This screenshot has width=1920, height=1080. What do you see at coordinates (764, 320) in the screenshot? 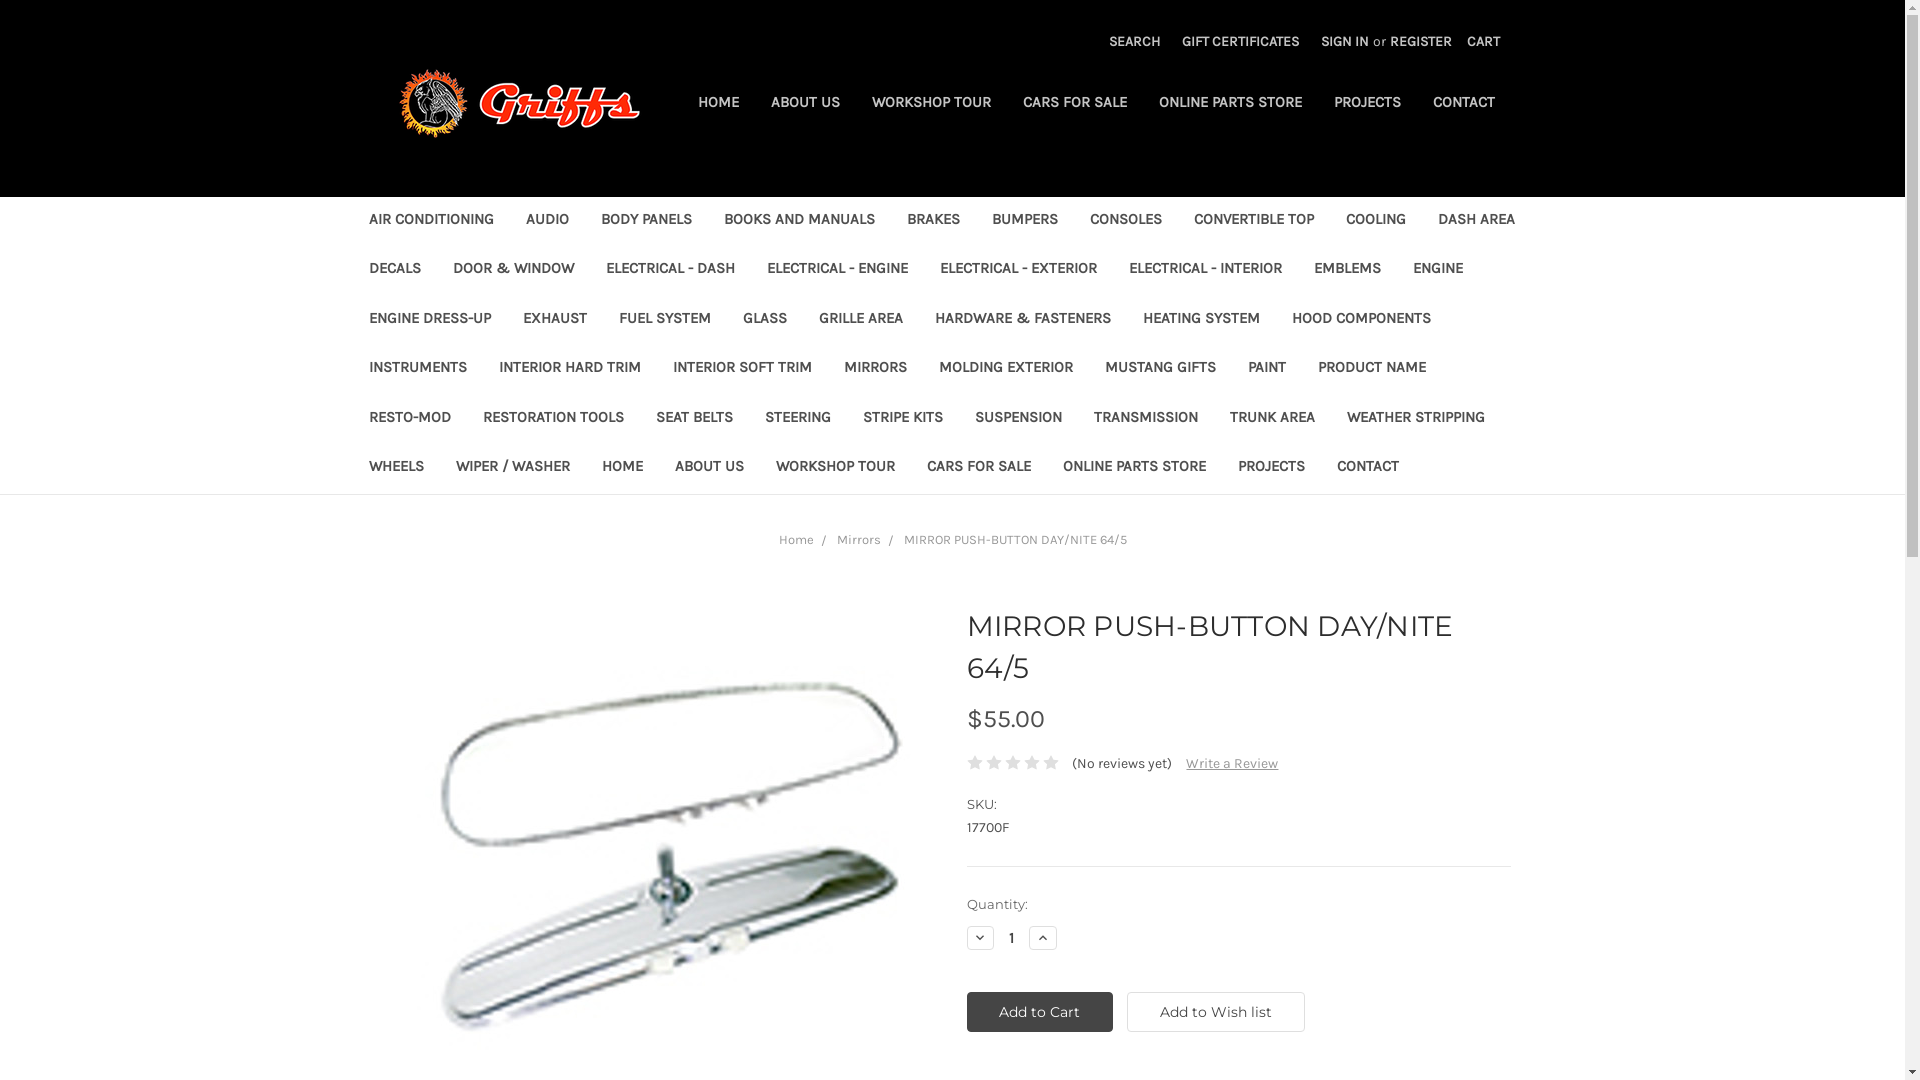
I see `GLASS` at bounding box center [764, 320].